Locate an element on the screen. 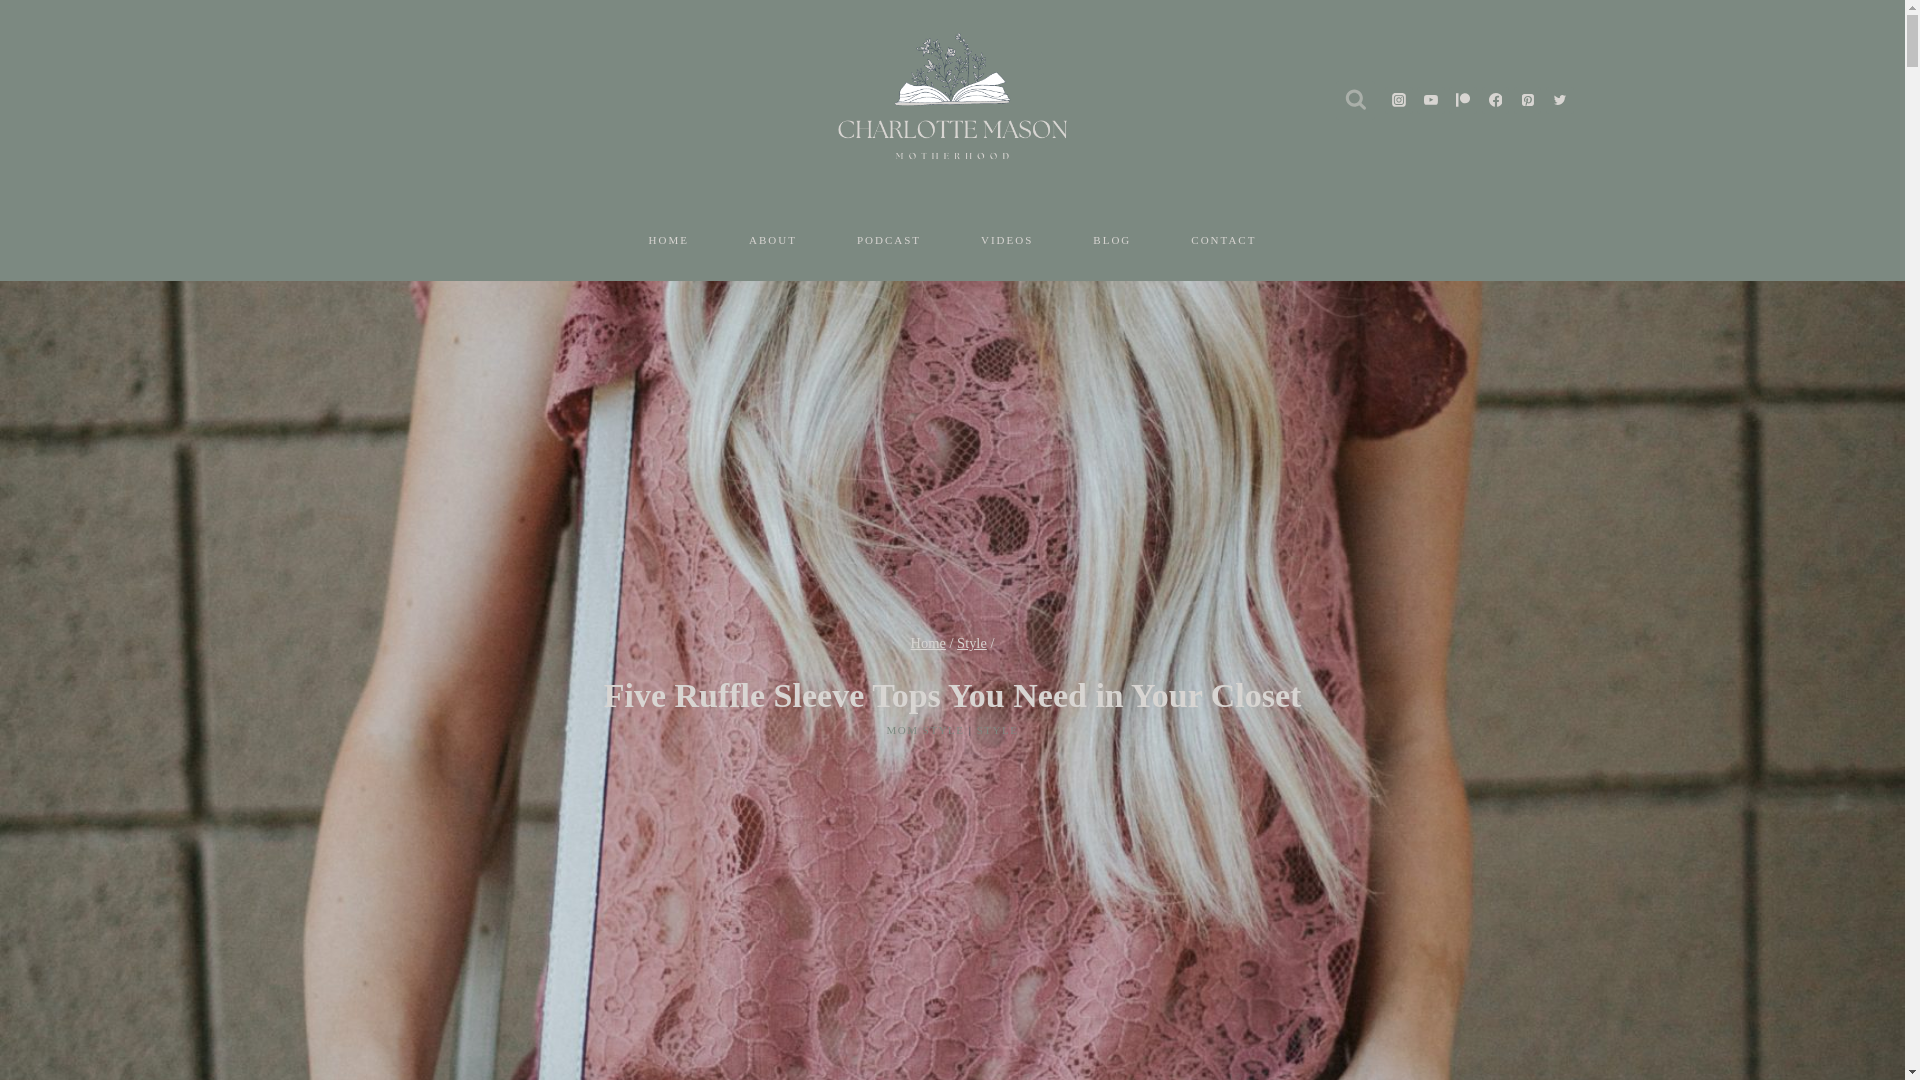 The image size is (1920, 1080). ABOUT is located at coordinates (772, 240).